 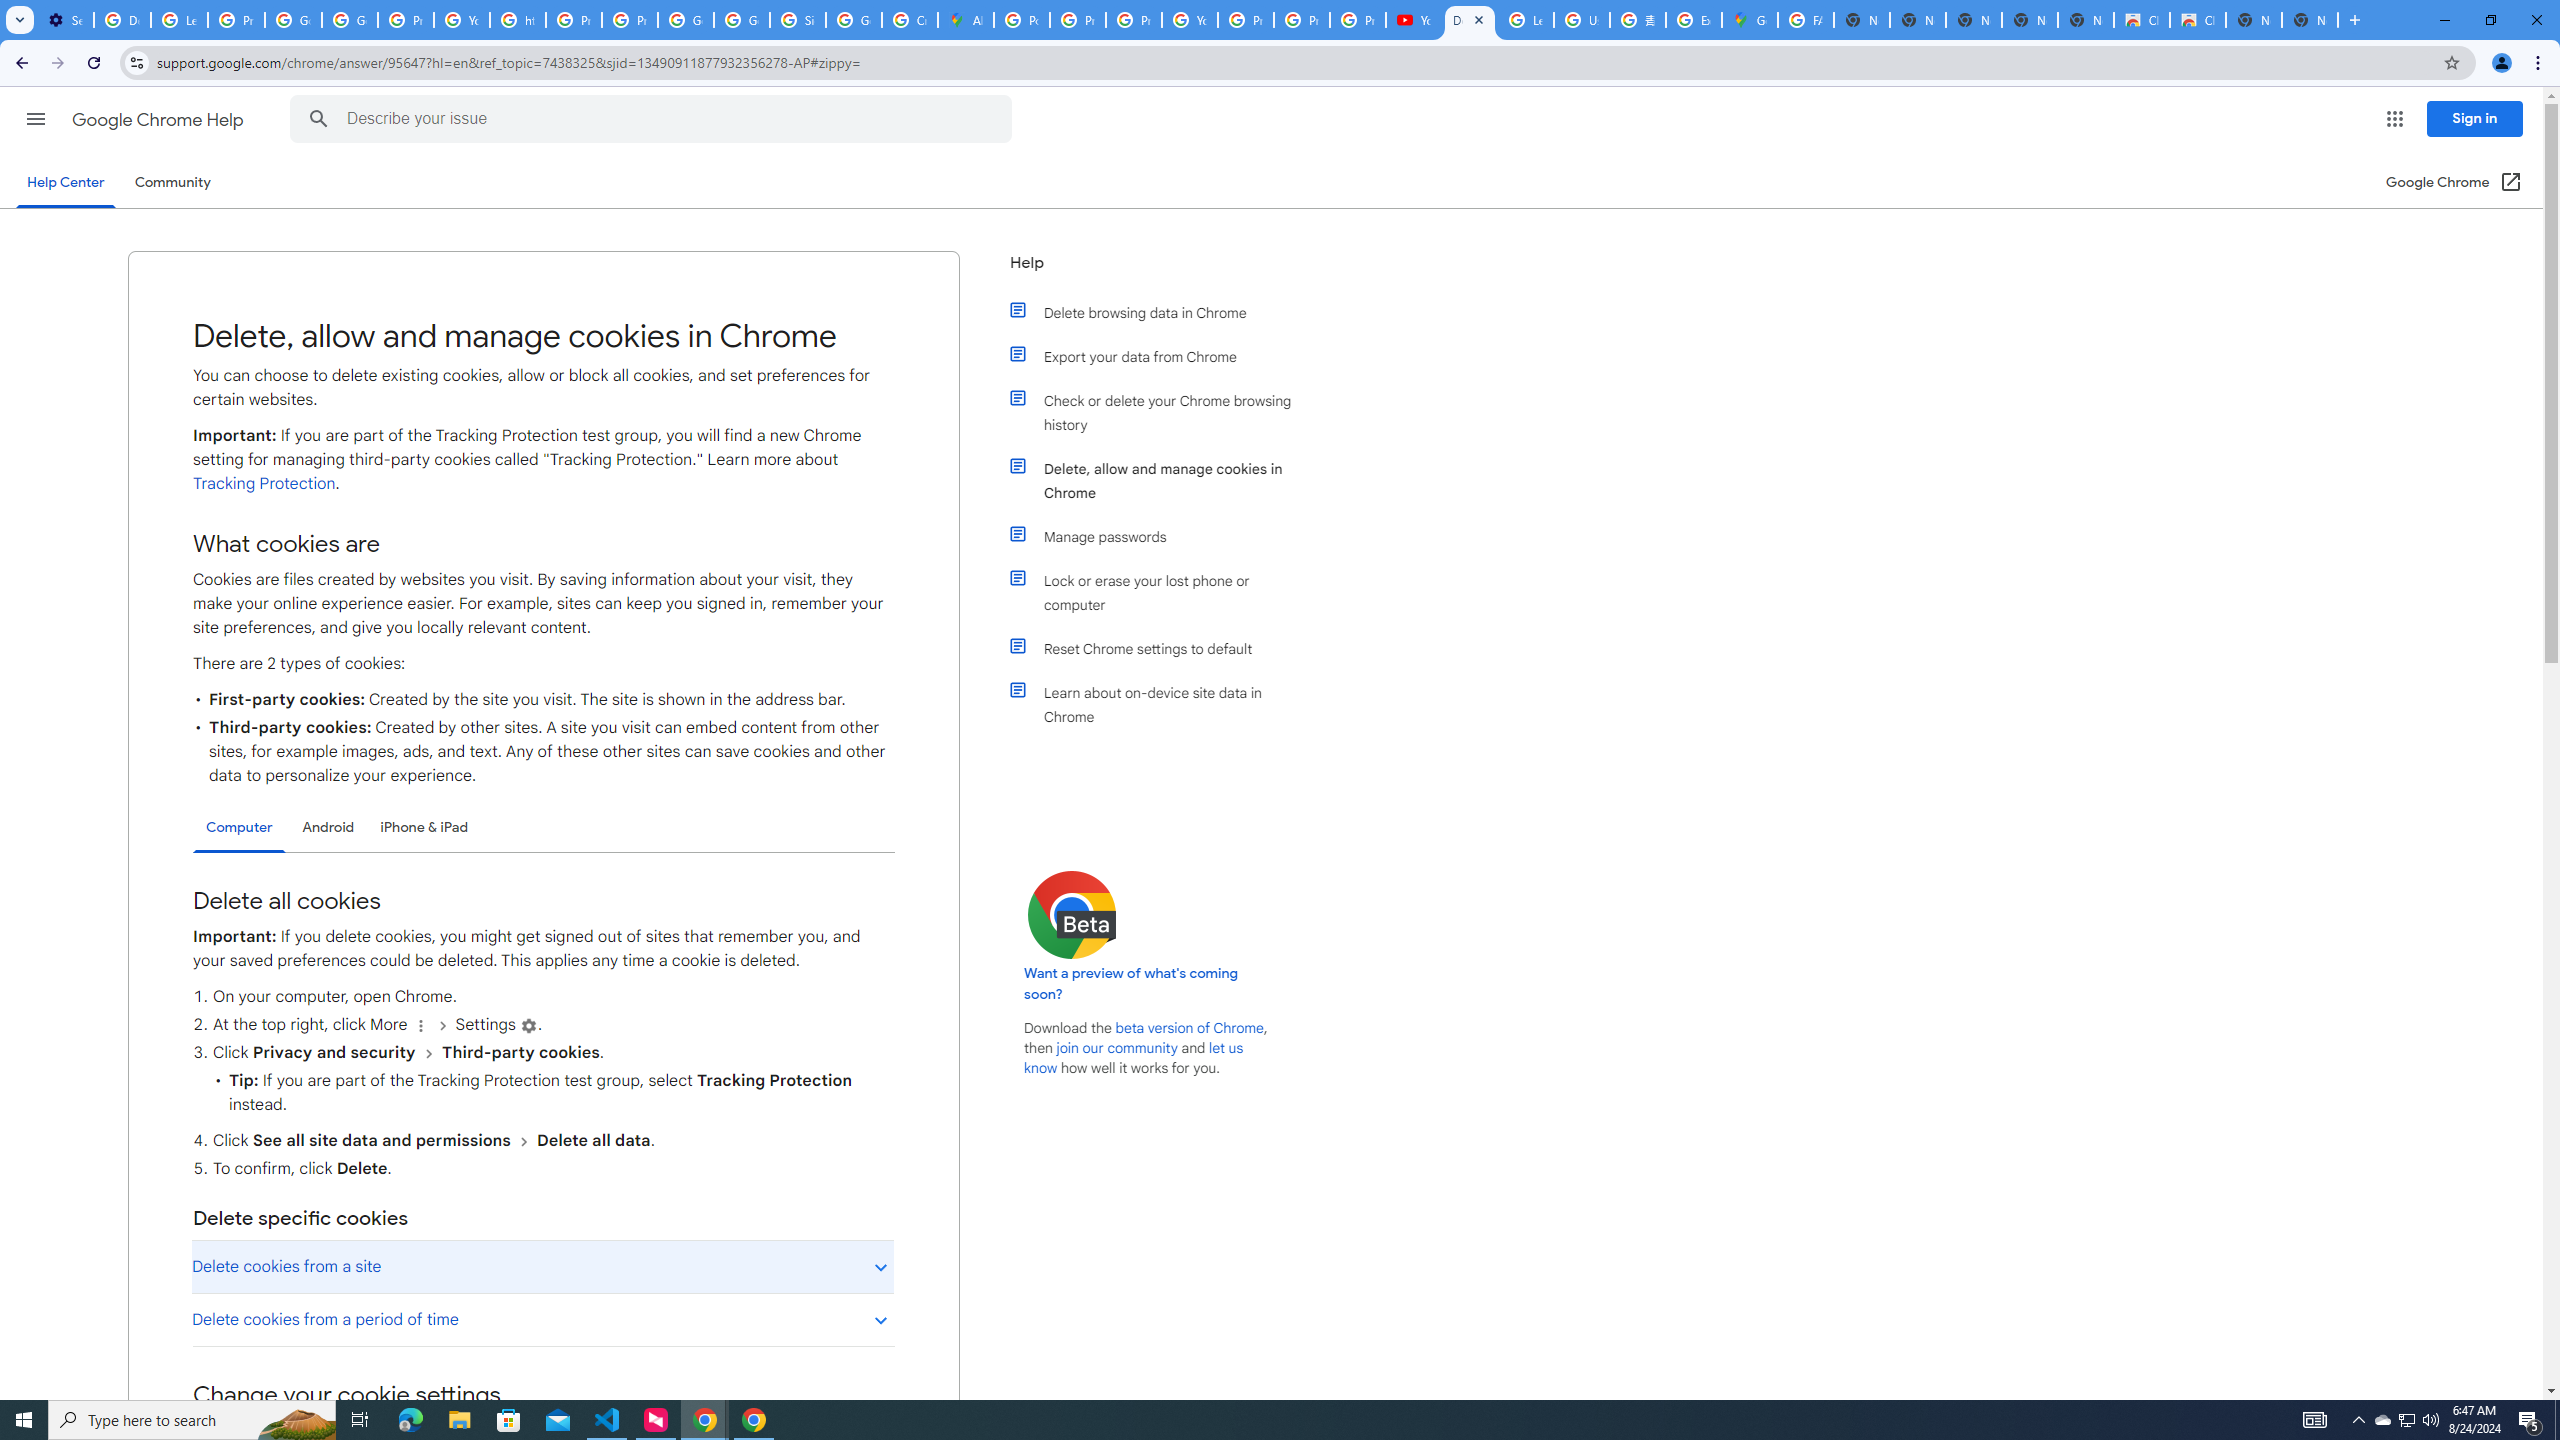 I want to click on Computer, so click(x=239, y=828).